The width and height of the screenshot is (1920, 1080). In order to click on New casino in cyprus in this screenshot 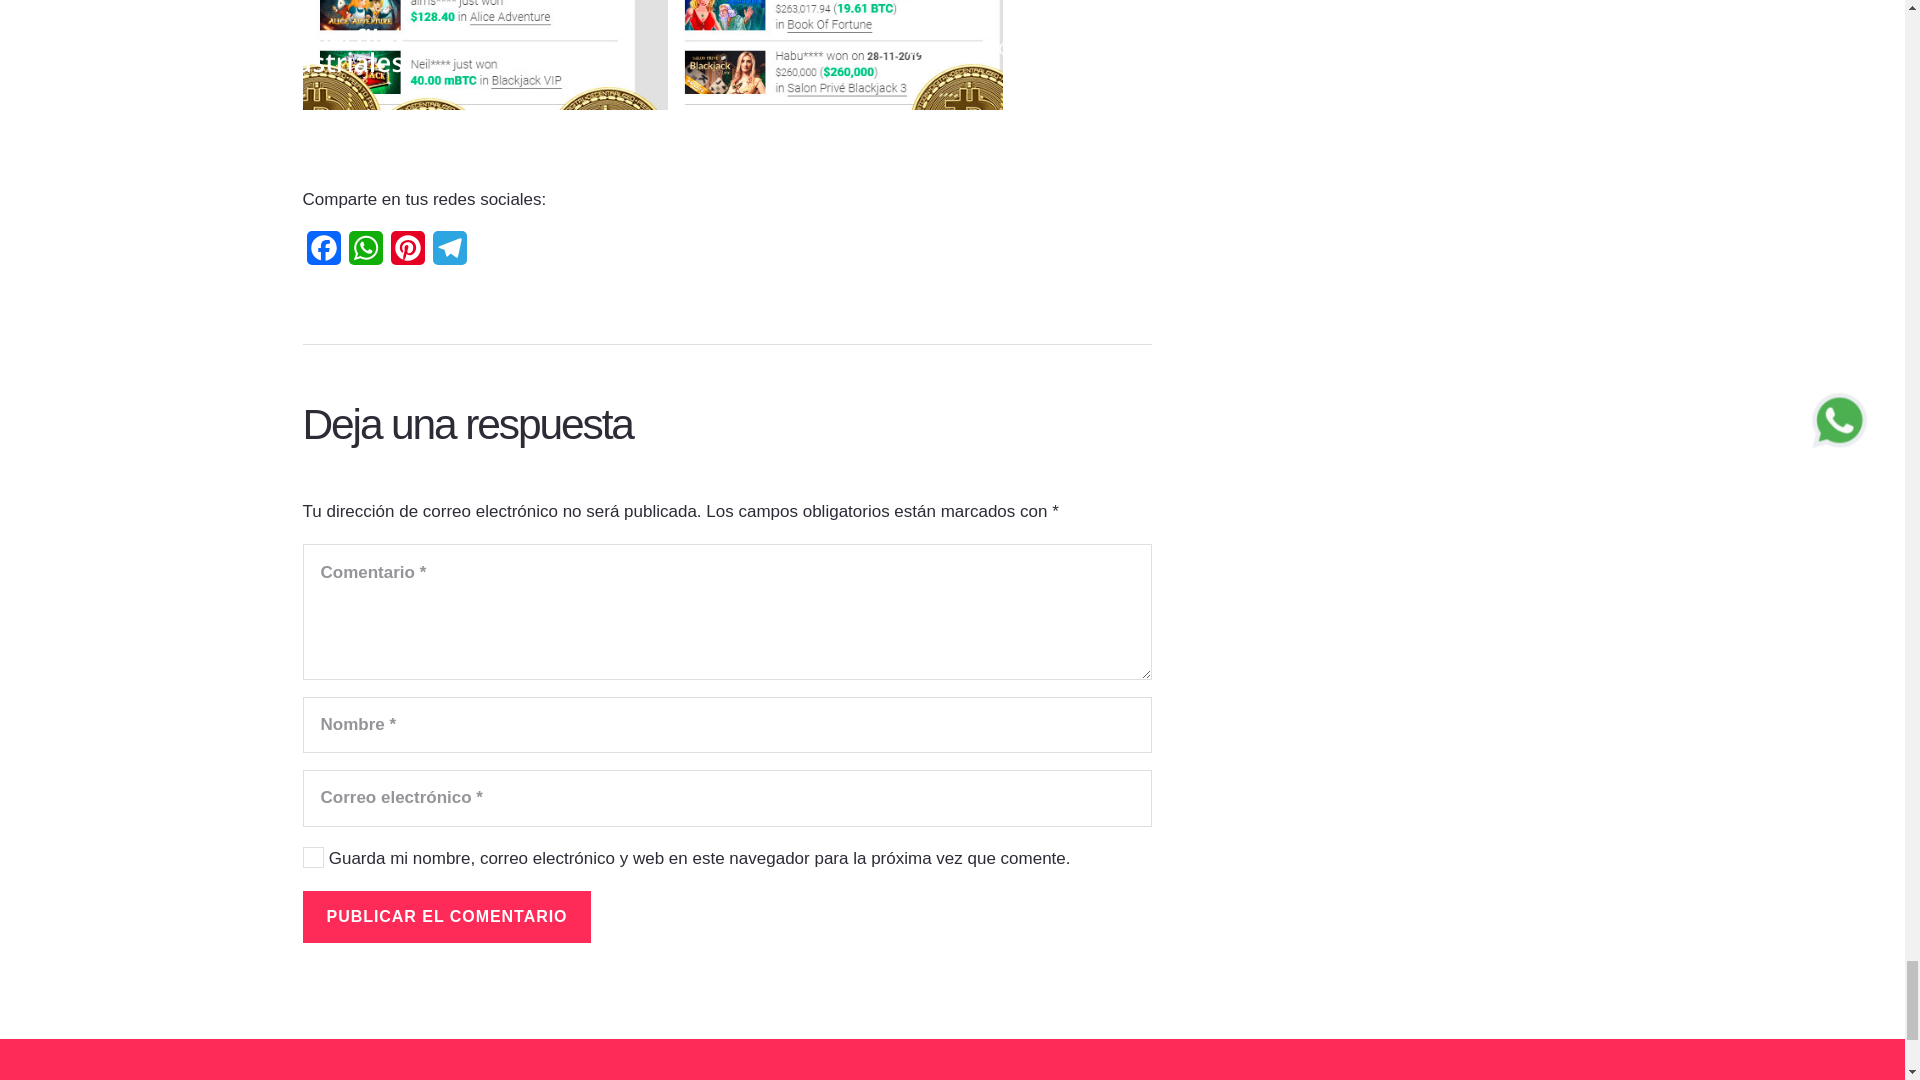, I will do `click(652, 74)`.